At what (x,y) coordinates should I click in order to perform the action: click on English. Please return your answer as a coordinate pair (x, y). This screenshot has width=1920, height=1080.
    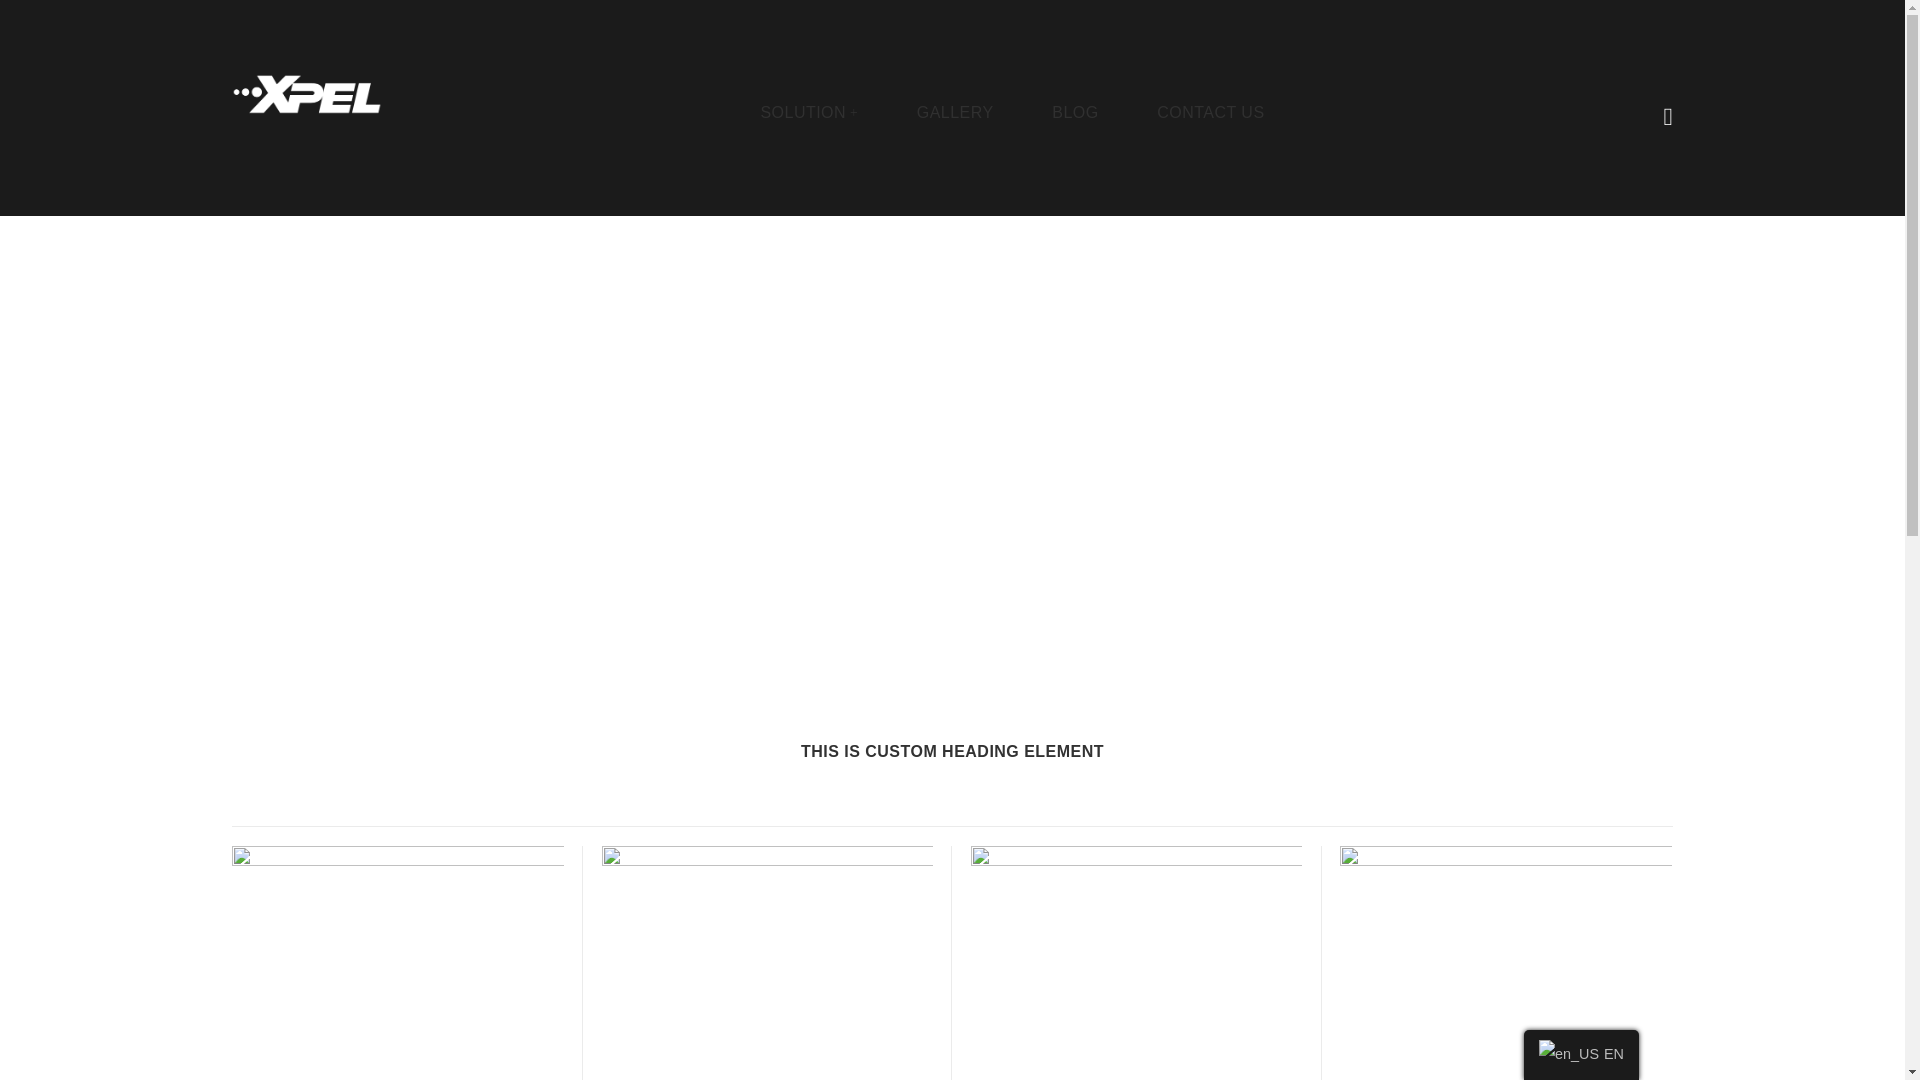
    Looking at the image, I should click on (1569, 1055).